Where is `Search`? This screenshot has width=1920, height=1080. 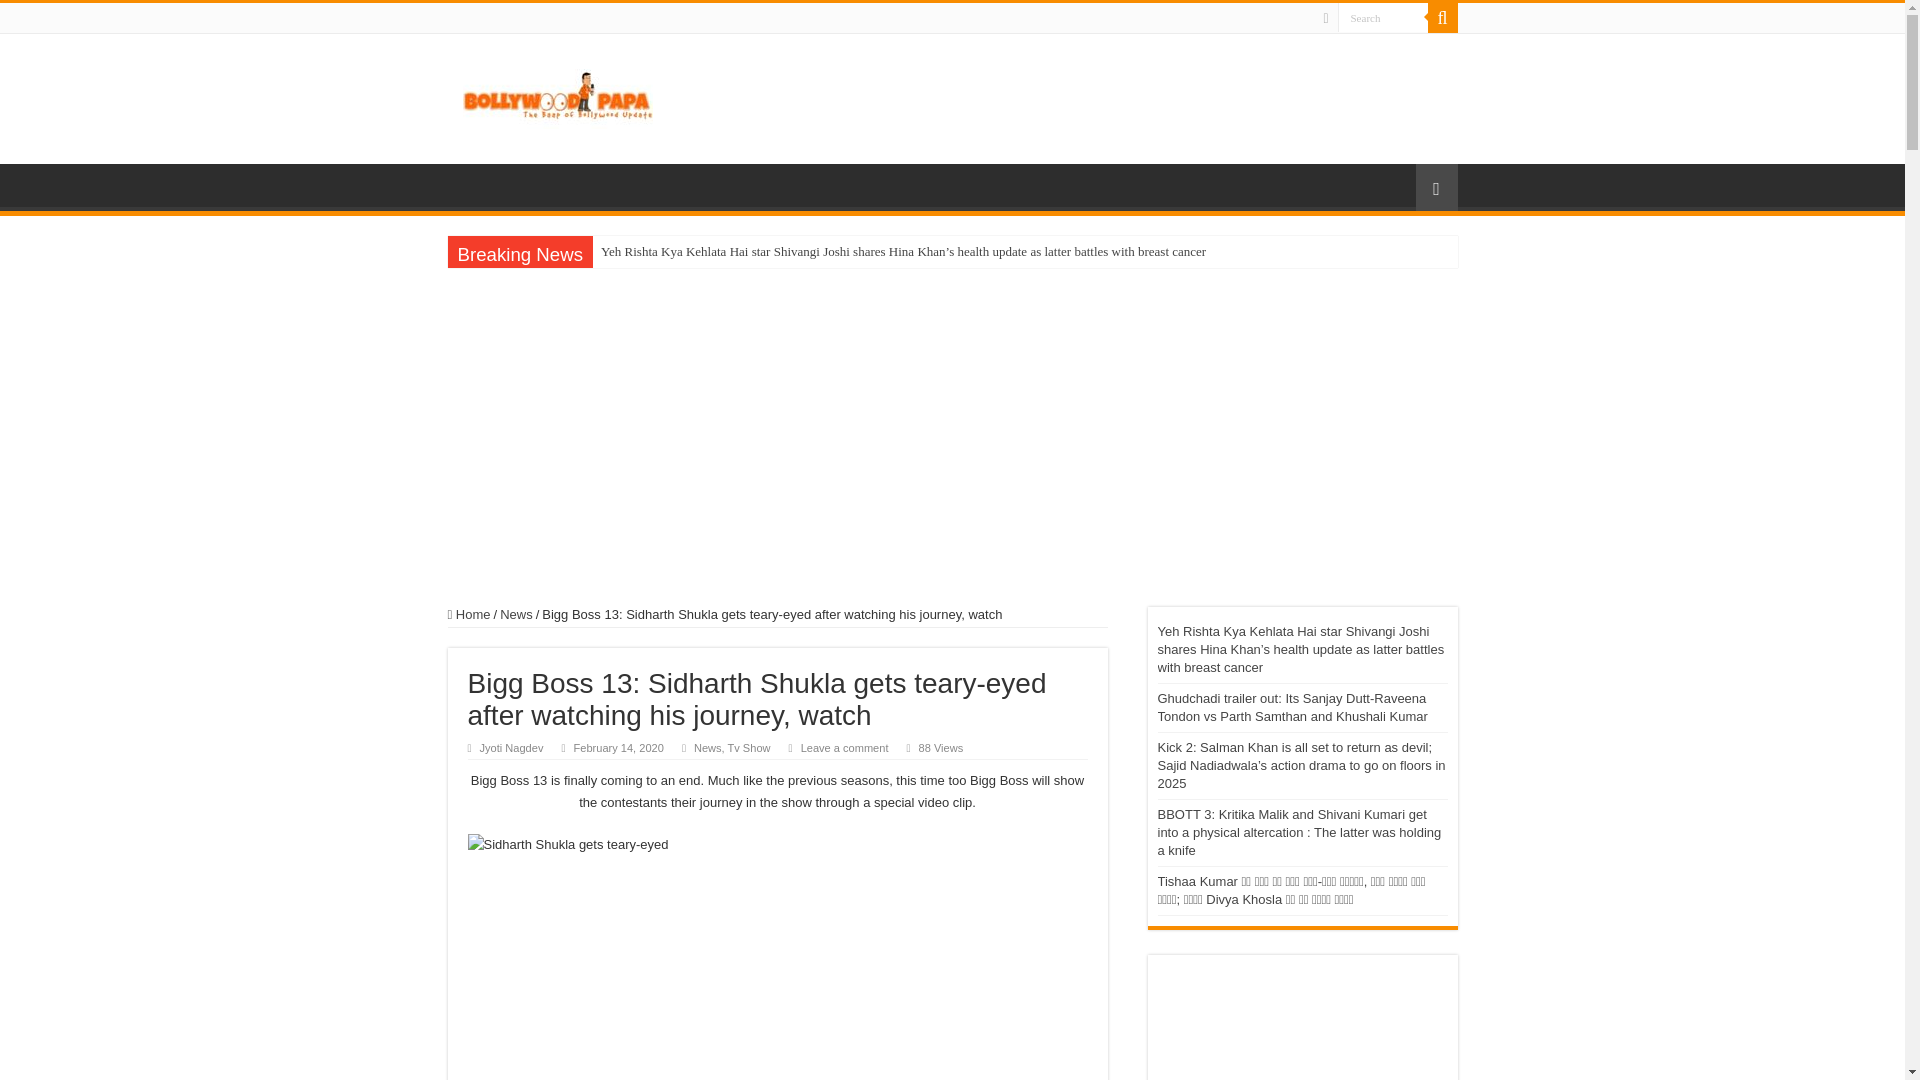 Search is located at coordinates (1383, 18).